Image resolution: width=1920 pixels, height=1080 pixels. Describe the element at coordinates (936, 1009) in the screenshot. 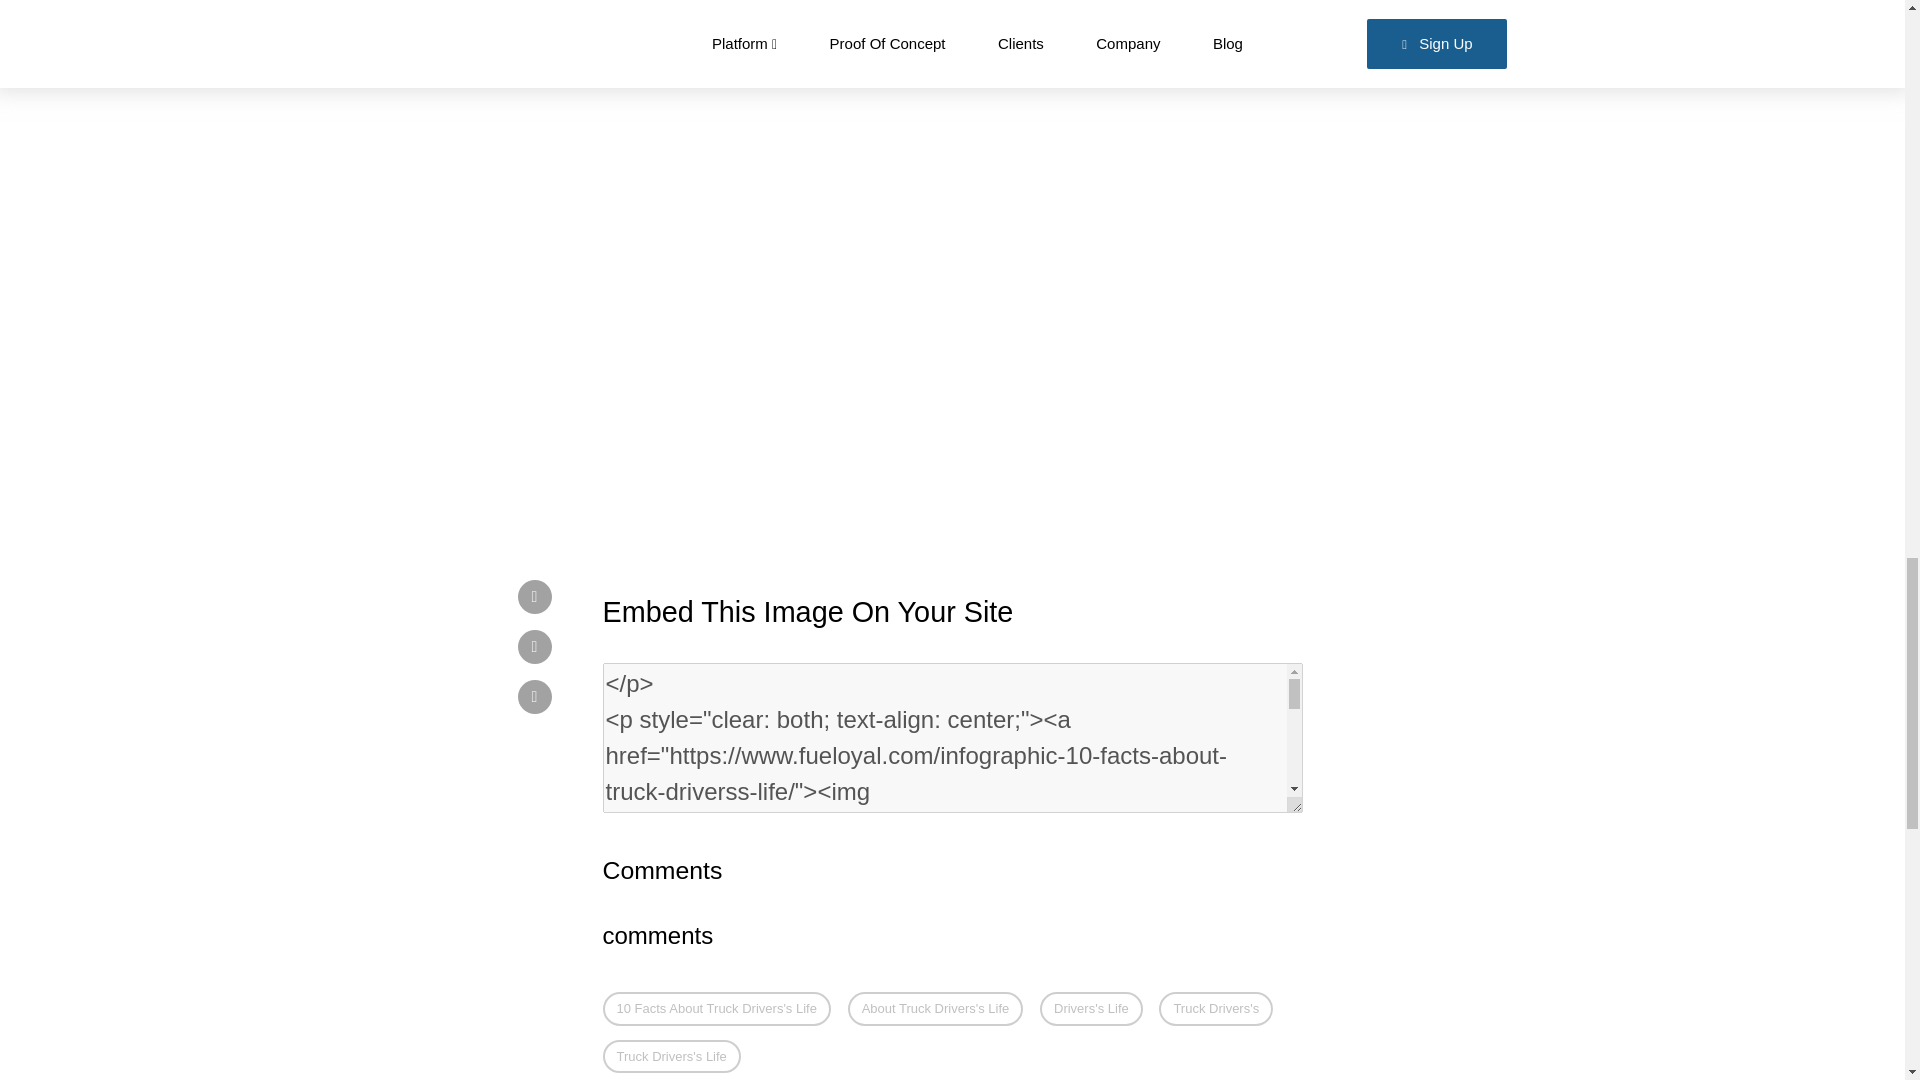

I see `About Truck Drivers's Life` at that location.